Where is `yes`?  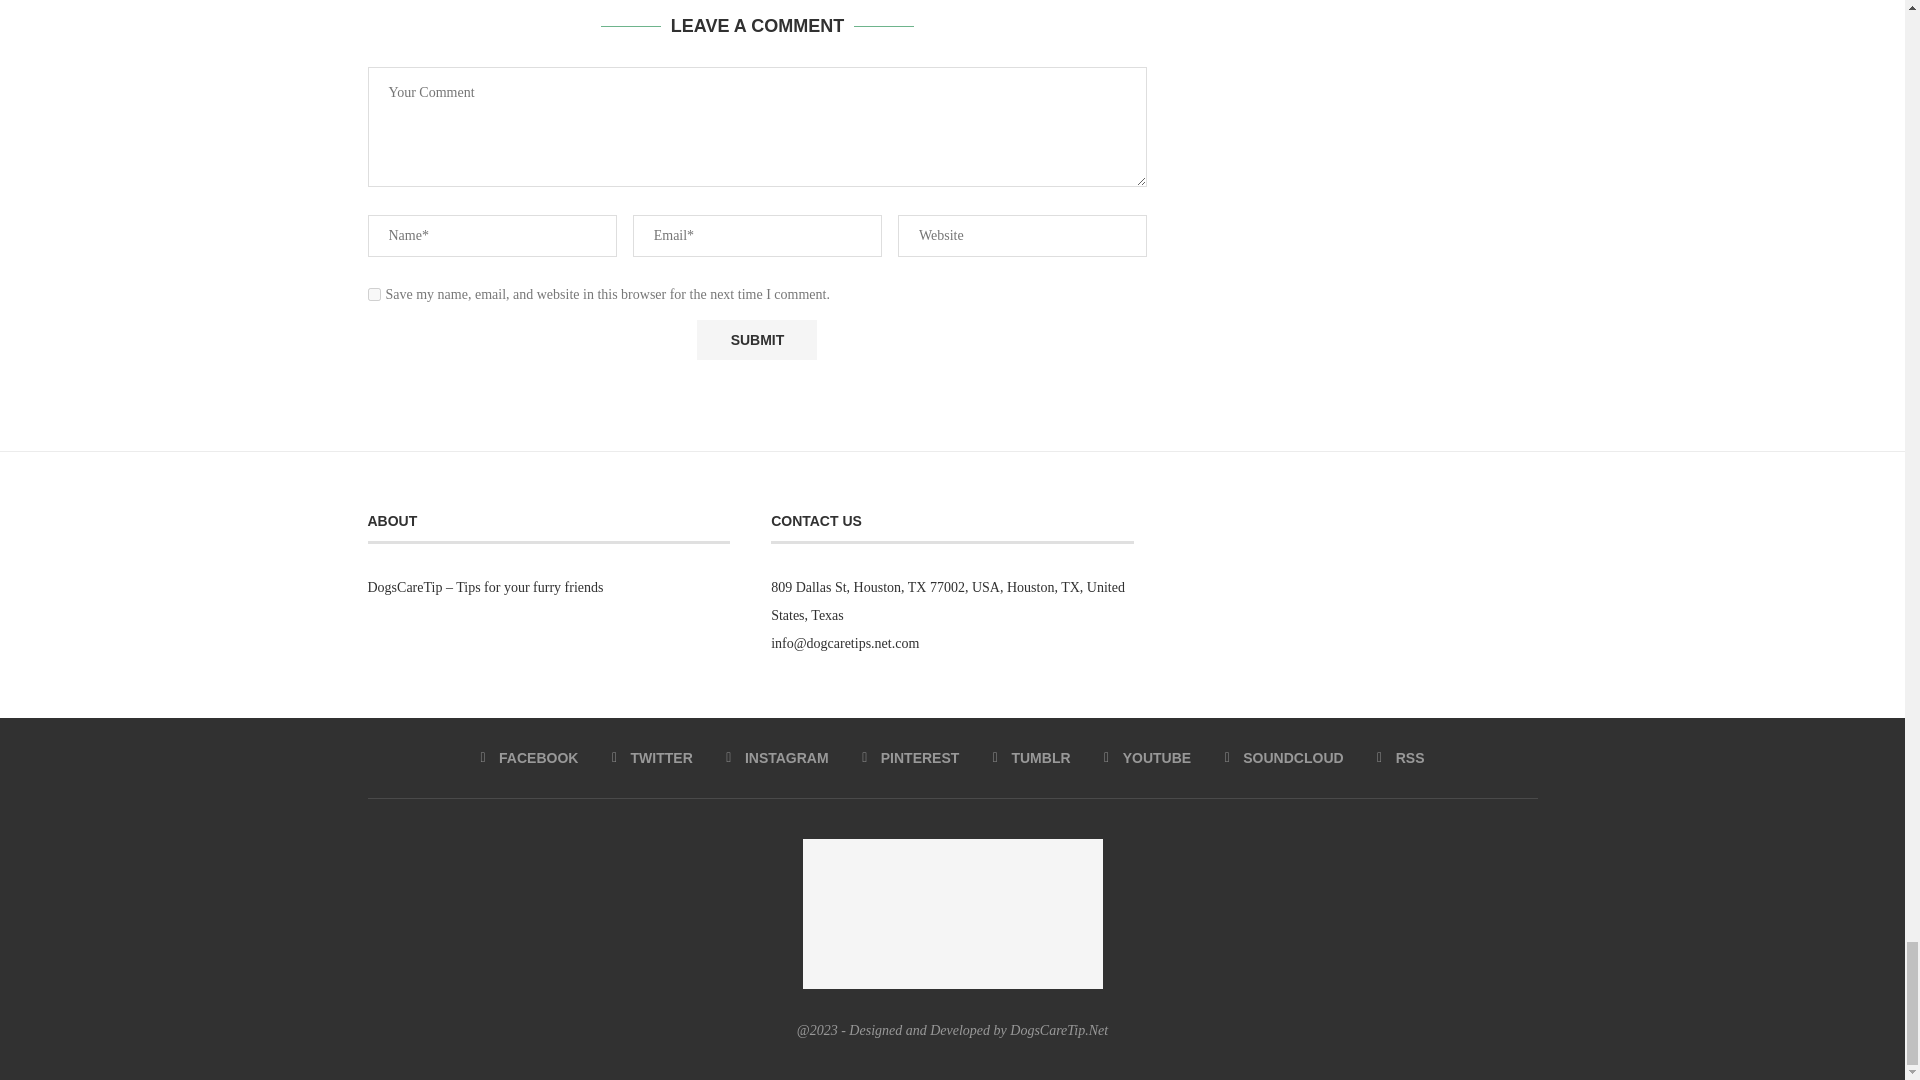
yes is located at coordinates (374, 294).